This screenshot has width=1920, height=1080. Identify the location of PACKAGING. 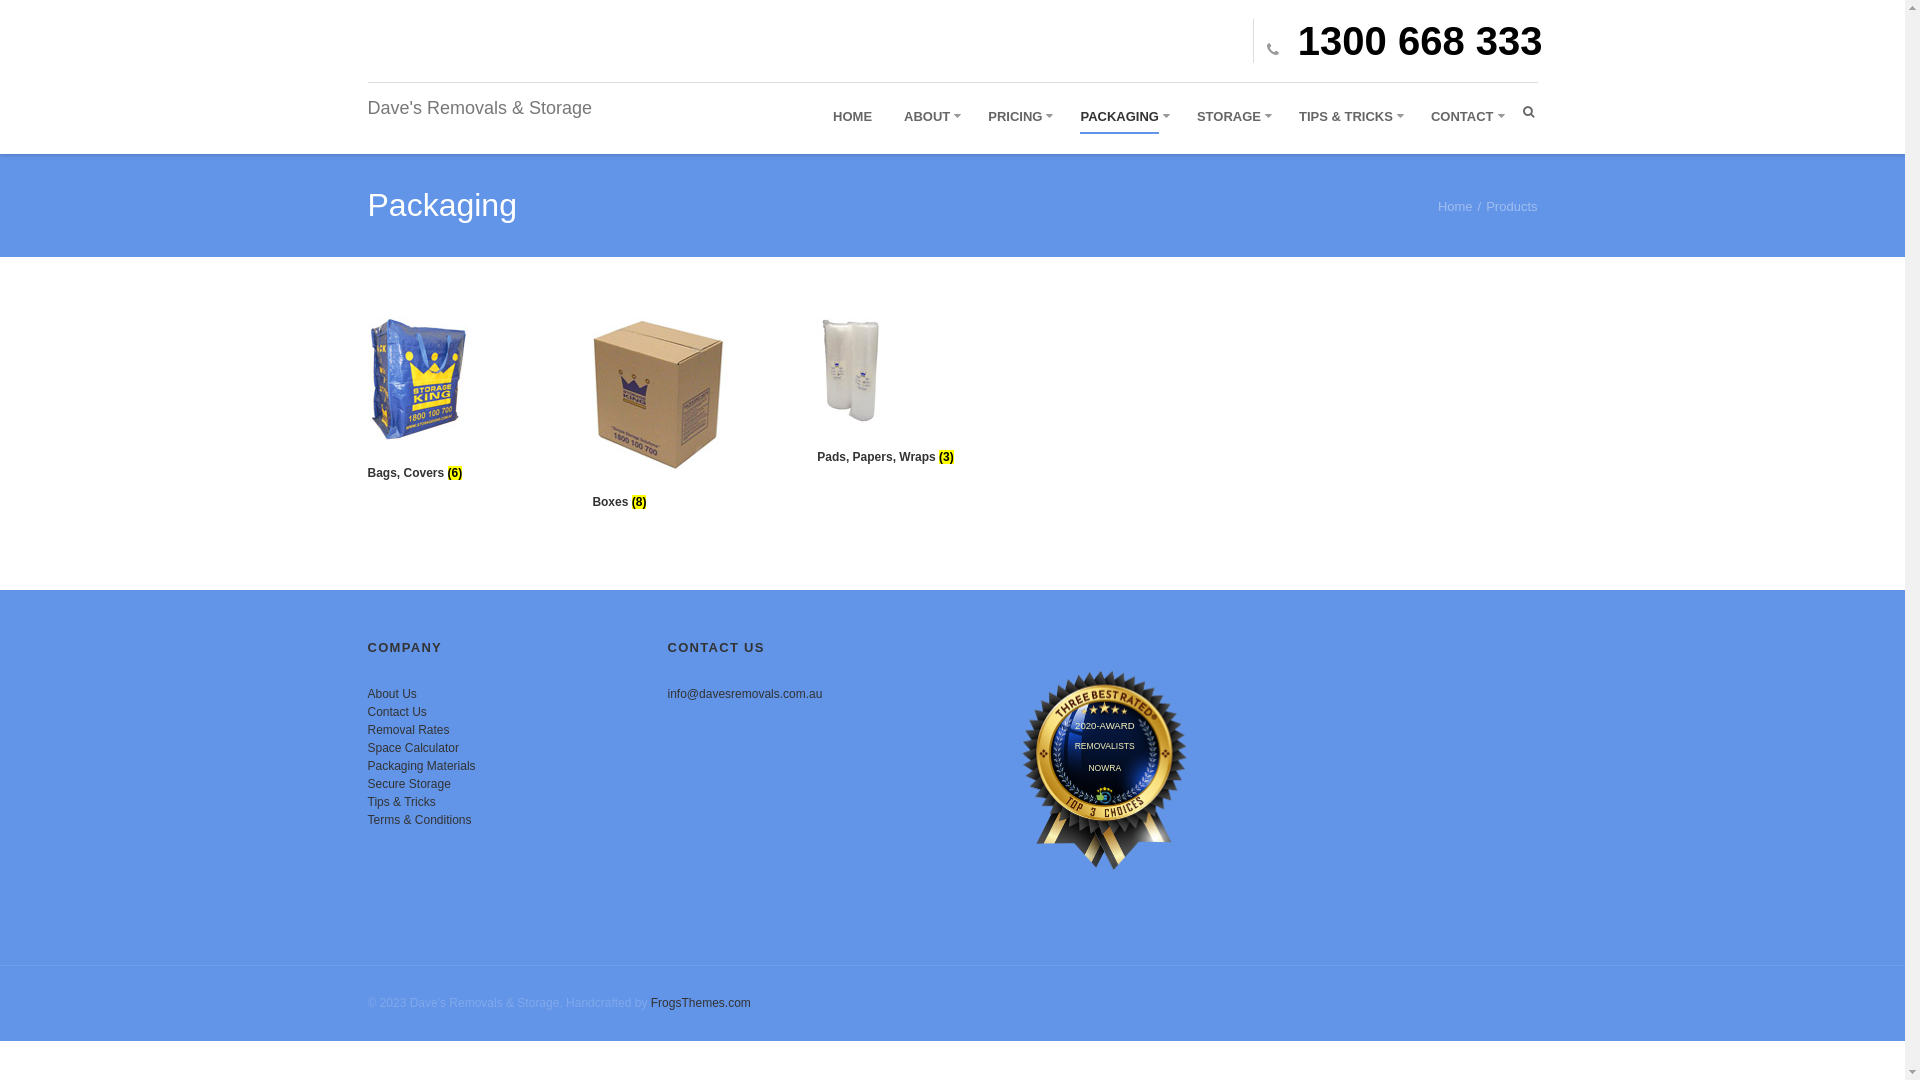
(1119, 118).